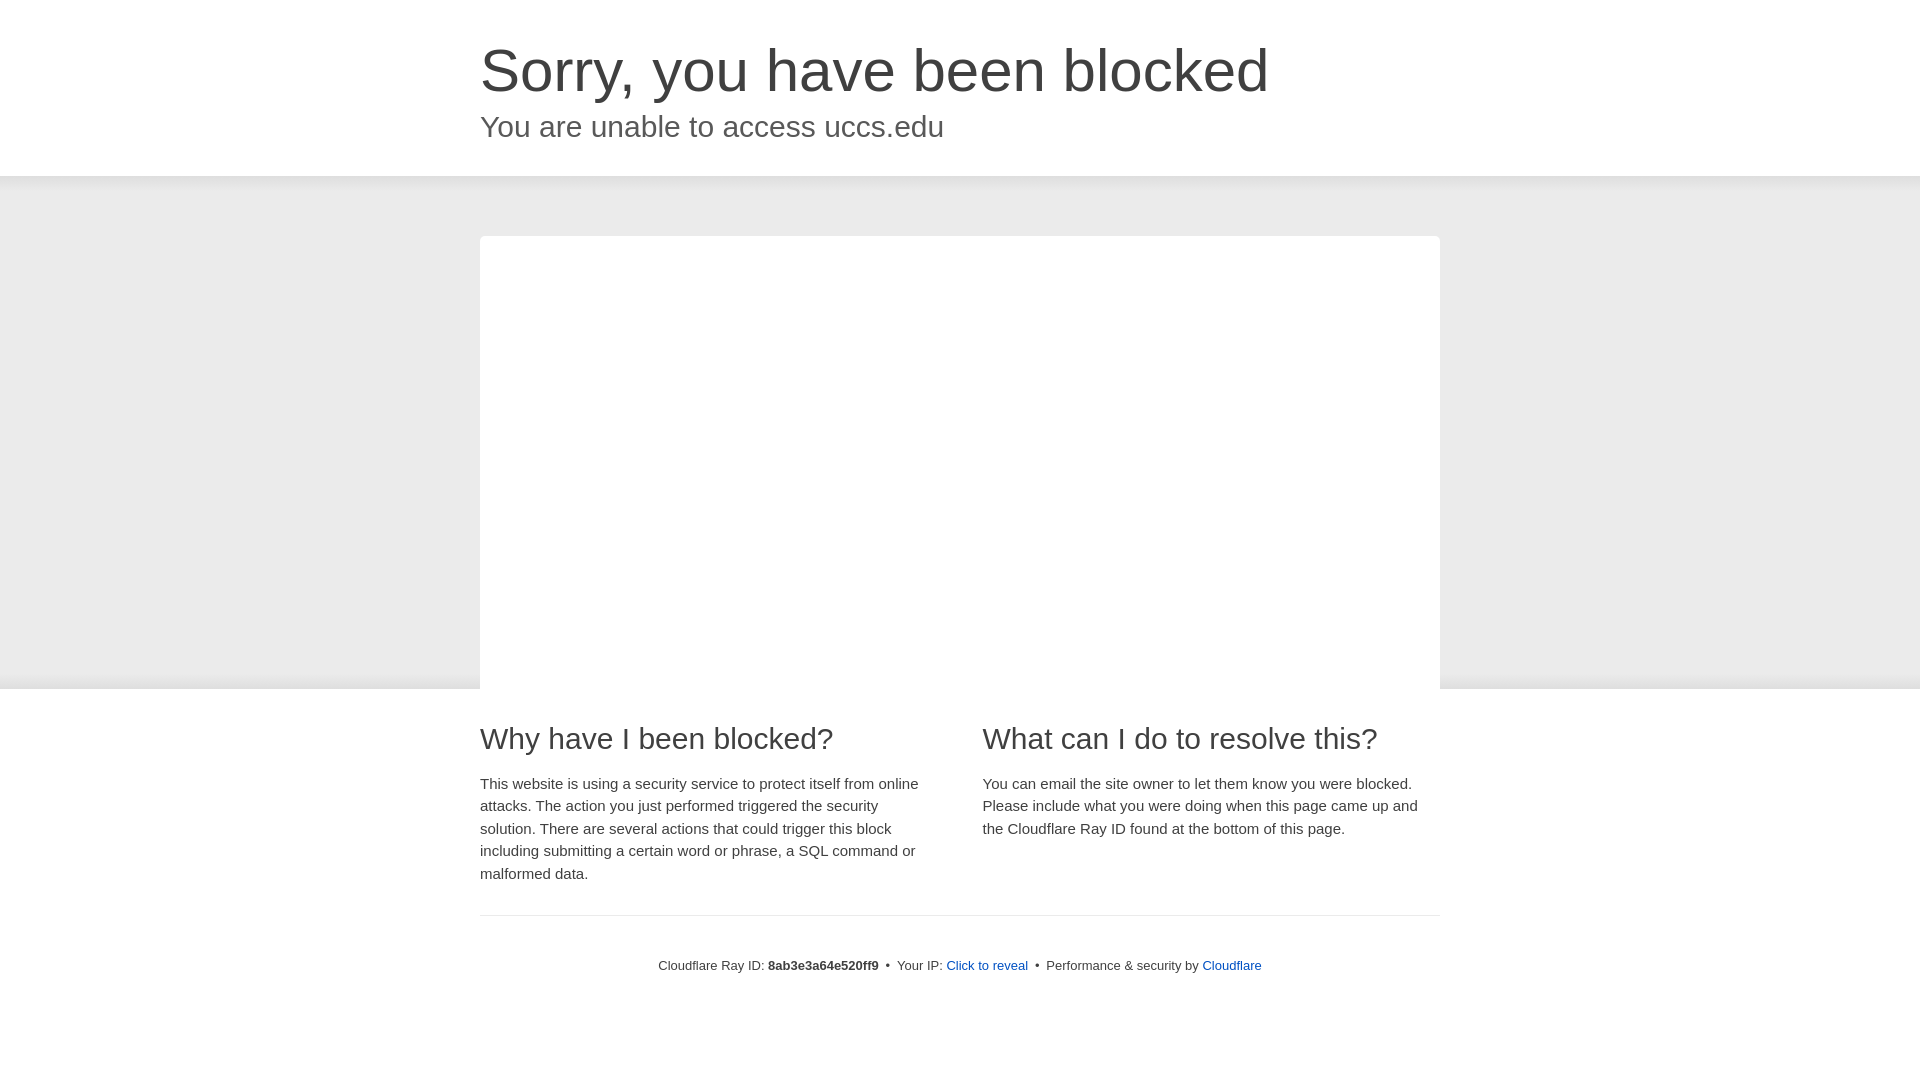 Image resolution: width=1920 pixels, height=1080 pixels. I want to click on Cloudflare, so click(1231, 965).